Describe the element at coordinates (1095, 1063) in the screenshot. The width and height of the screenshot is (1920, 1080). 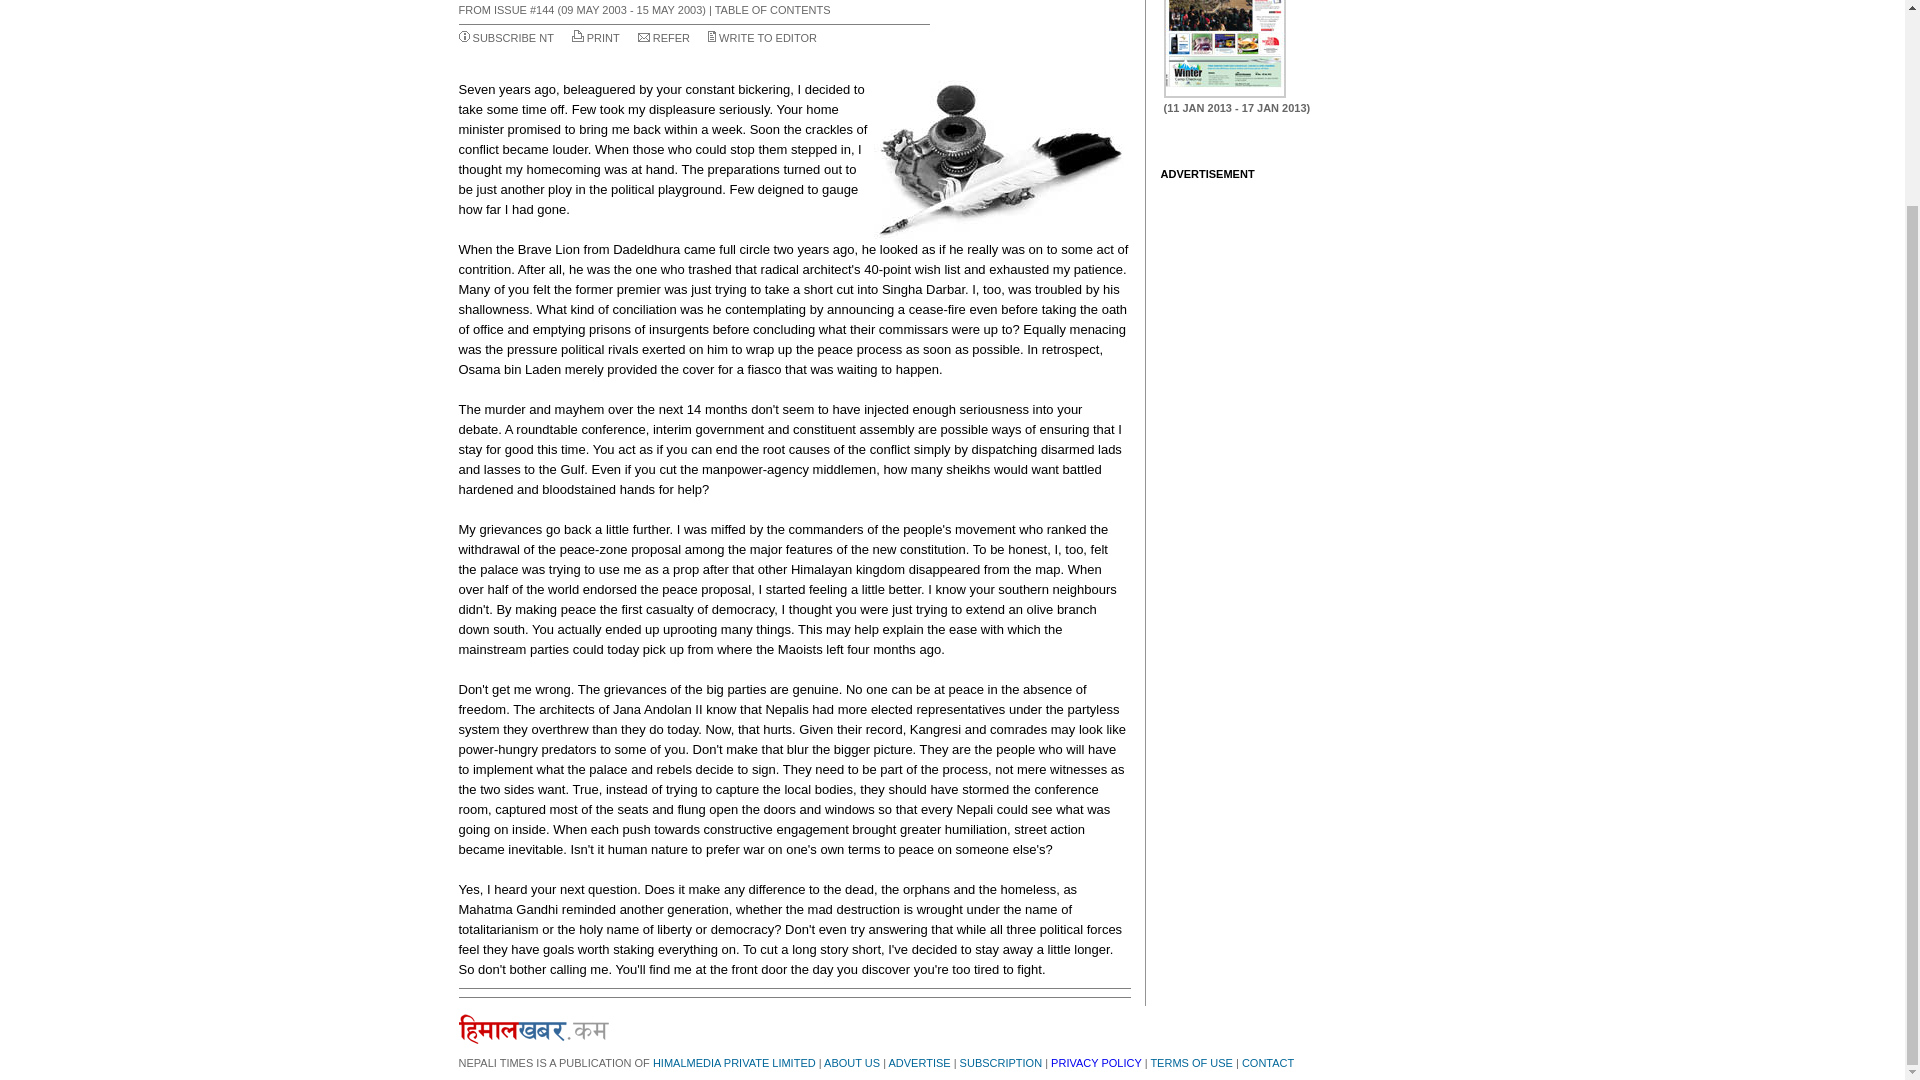
I see `PRIVACY POLICY` at that location.